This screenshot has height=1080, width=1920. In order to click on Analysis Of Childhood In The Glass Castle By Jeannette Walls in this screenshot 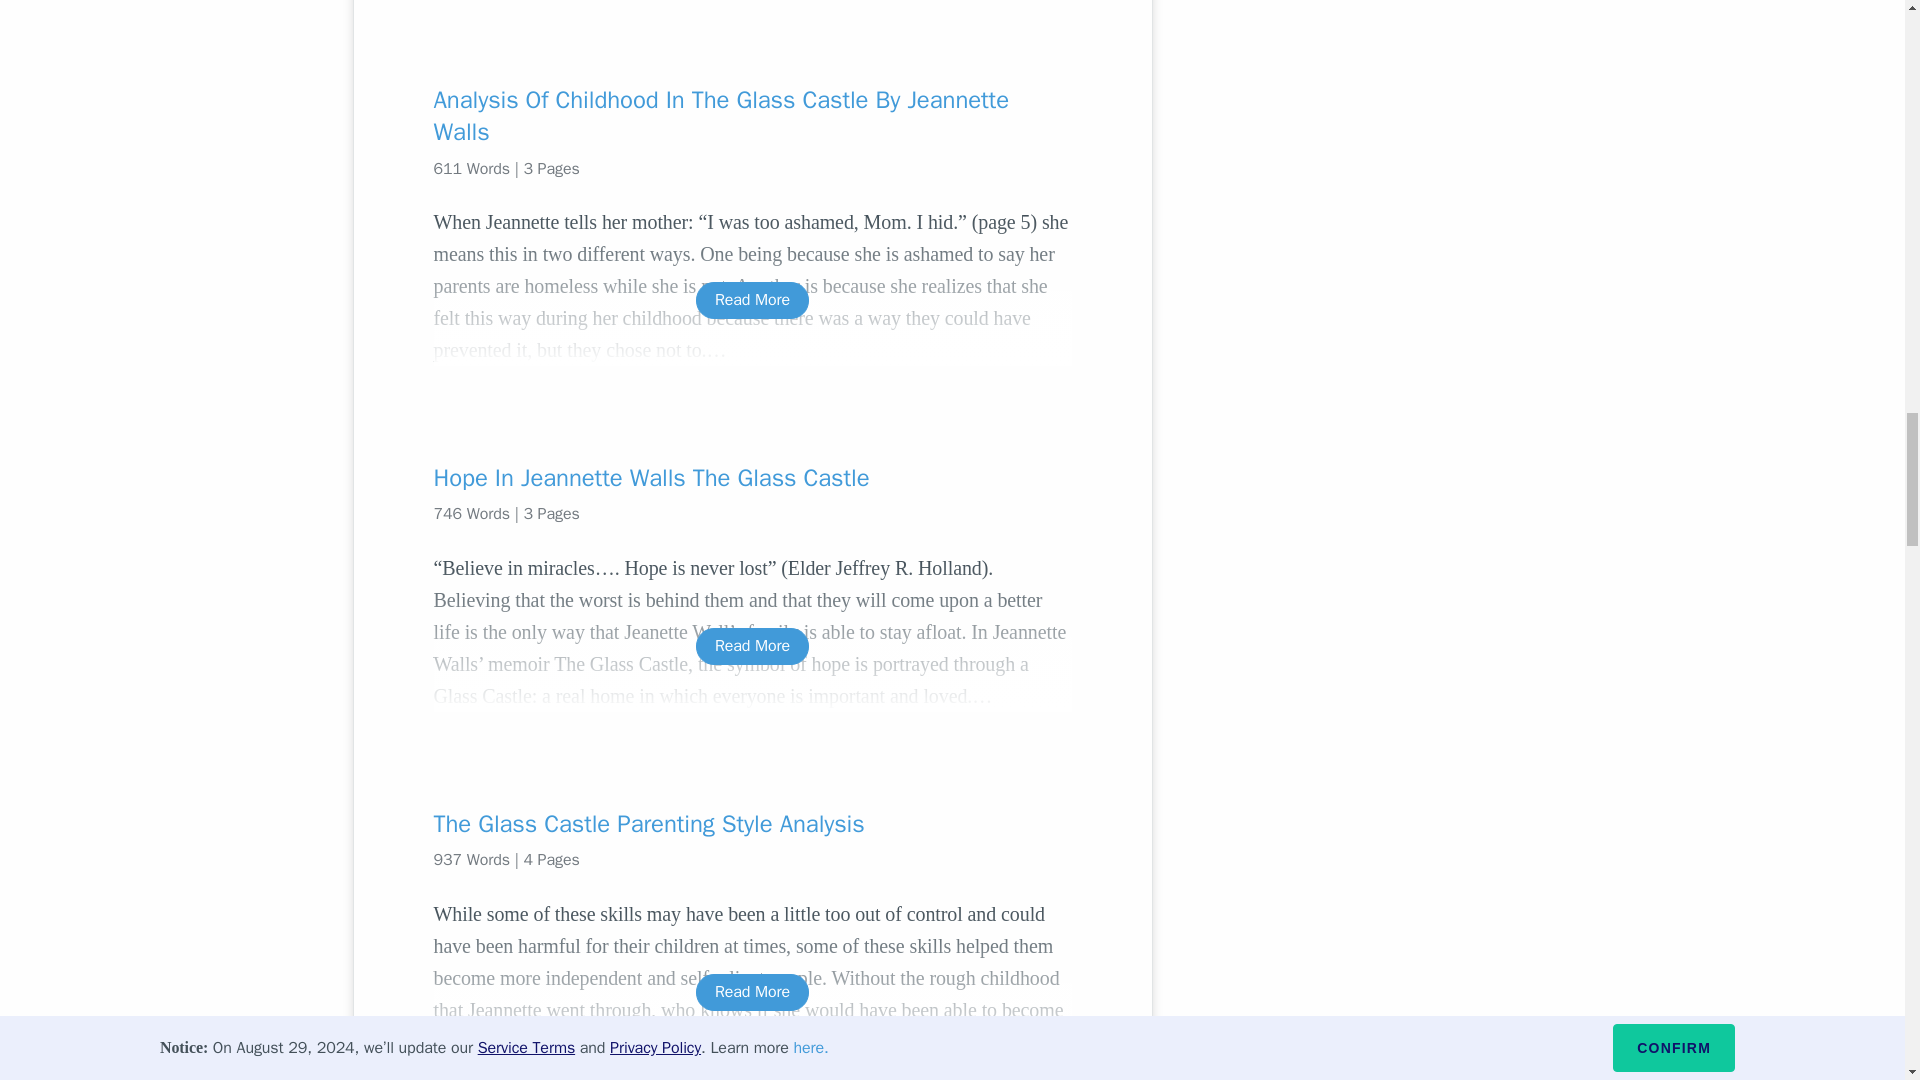, I will do `click(752, 116)`.